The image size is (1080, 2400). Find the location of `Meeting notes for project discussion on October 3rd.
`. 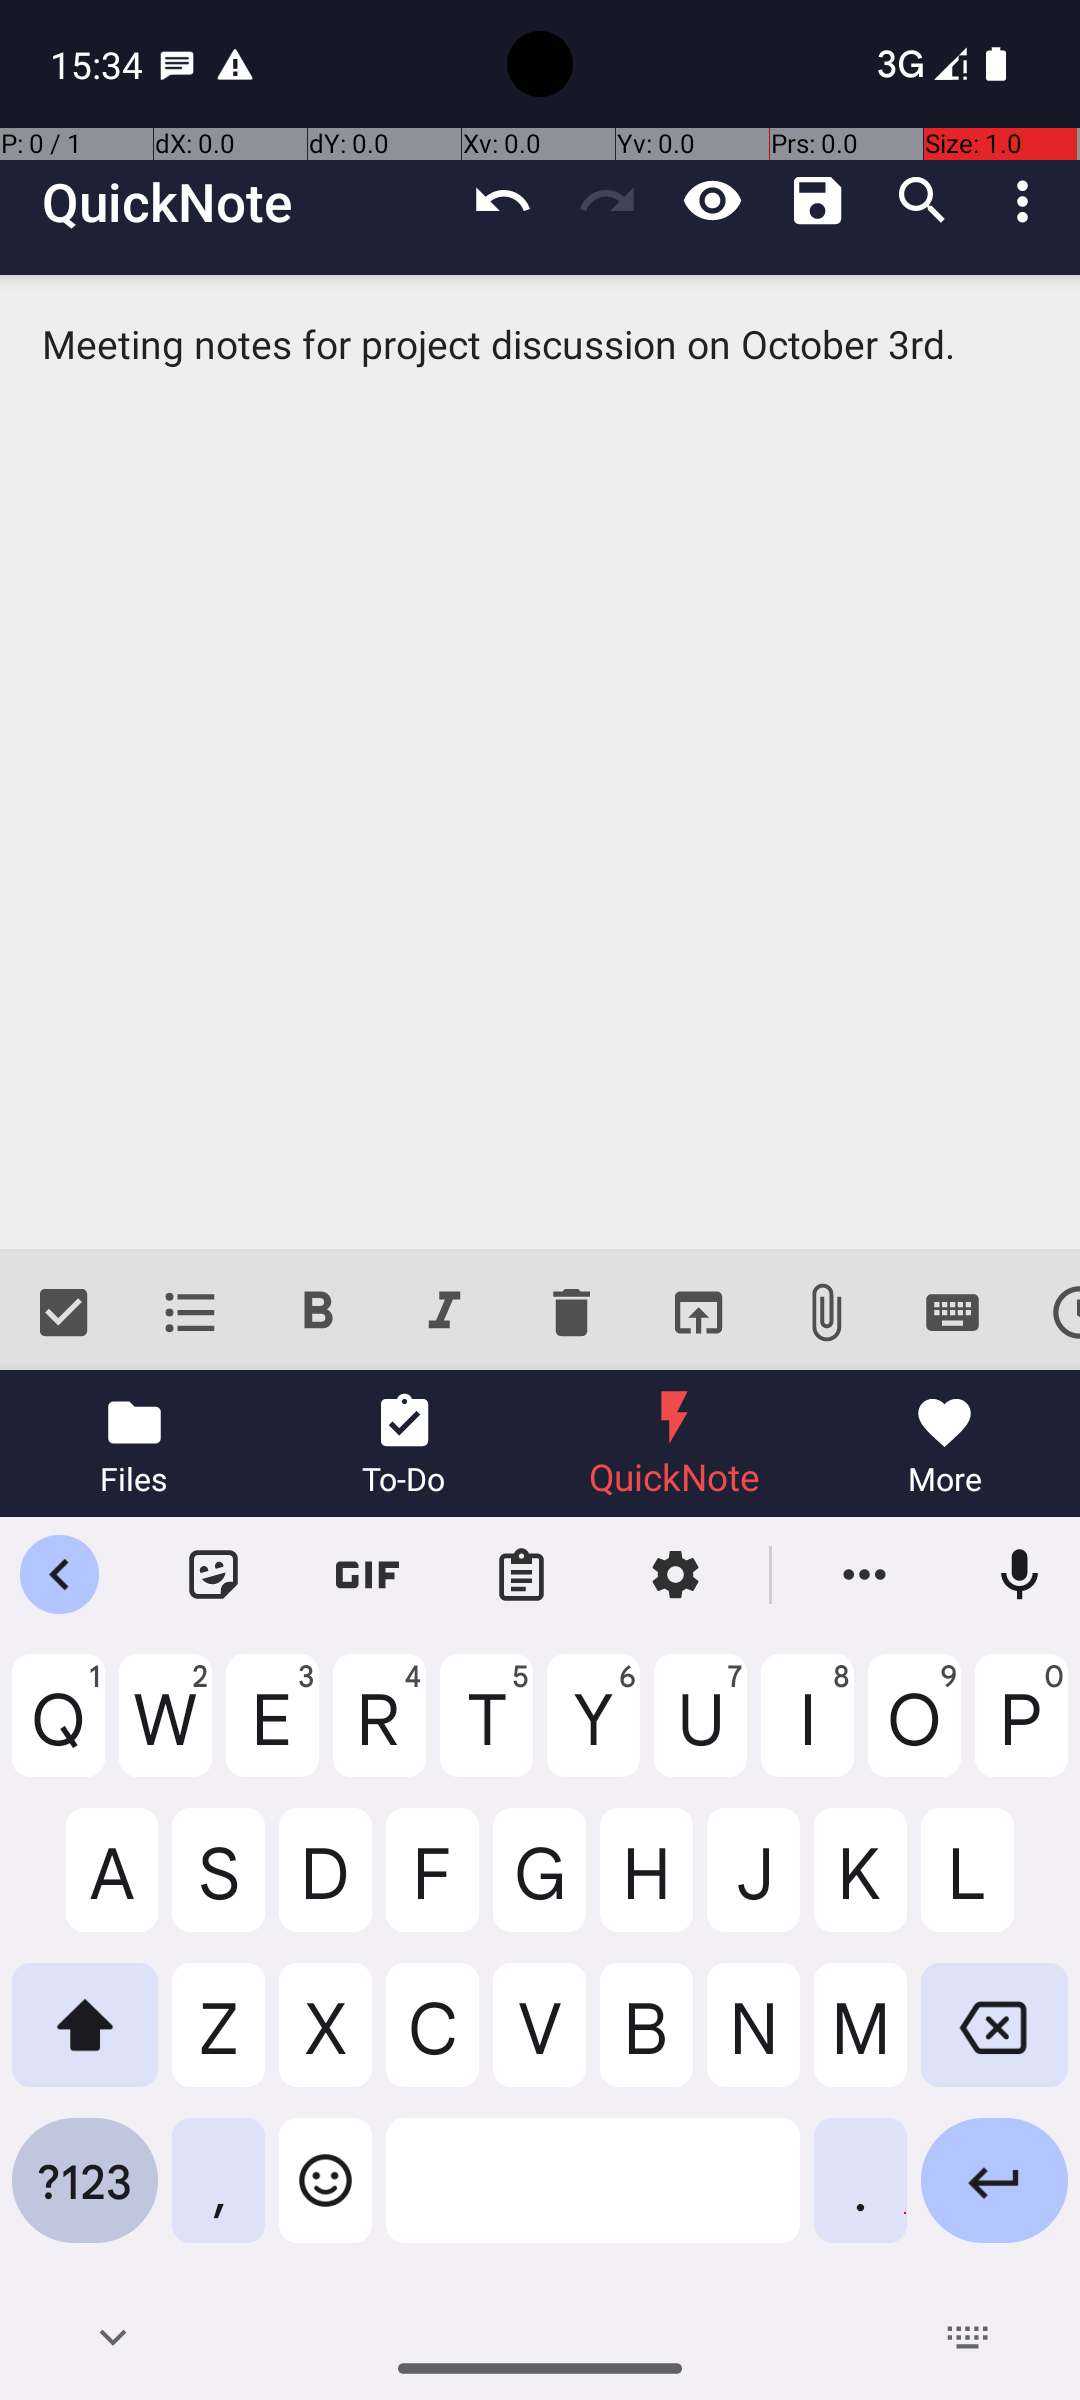

Meeting notes for project discussion on October 3rd.
 is located at coordinates (540, 762).